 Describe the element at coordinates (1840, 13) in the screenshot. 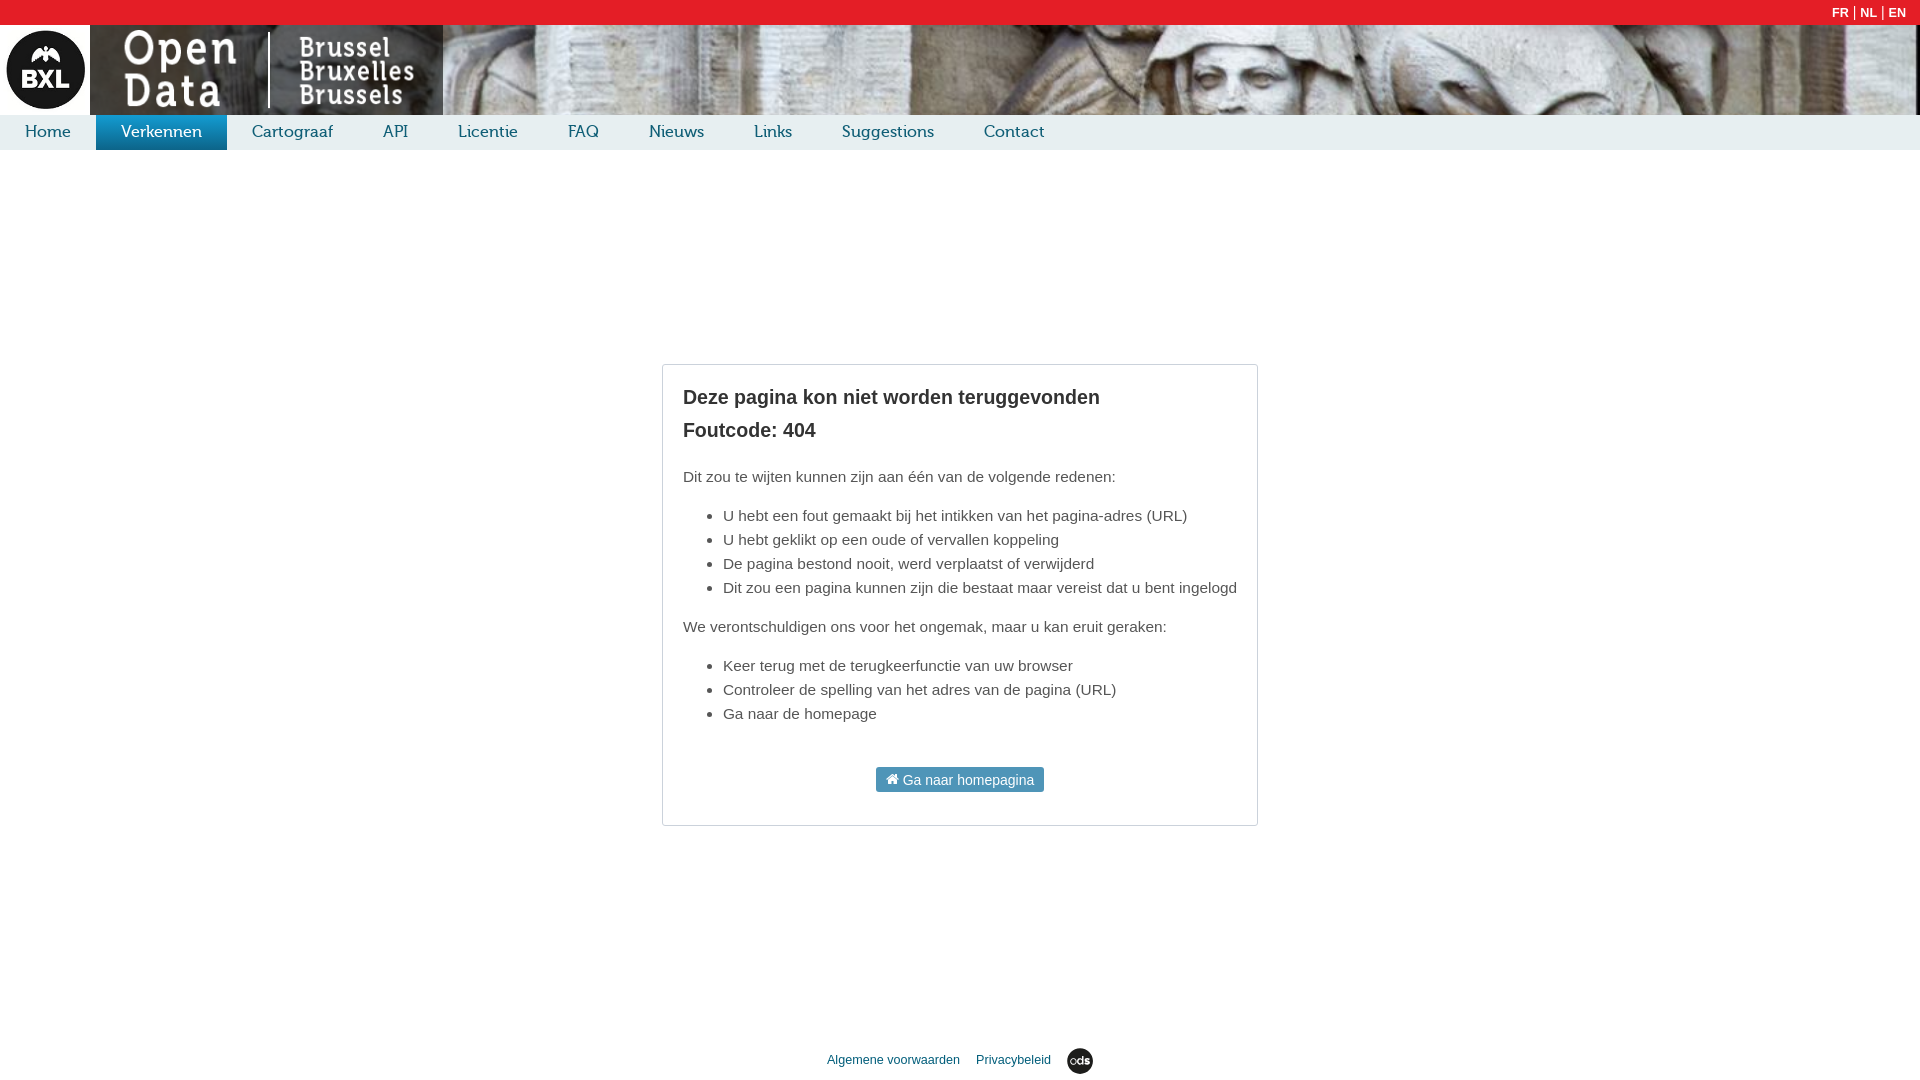

I see `FR` at that location.